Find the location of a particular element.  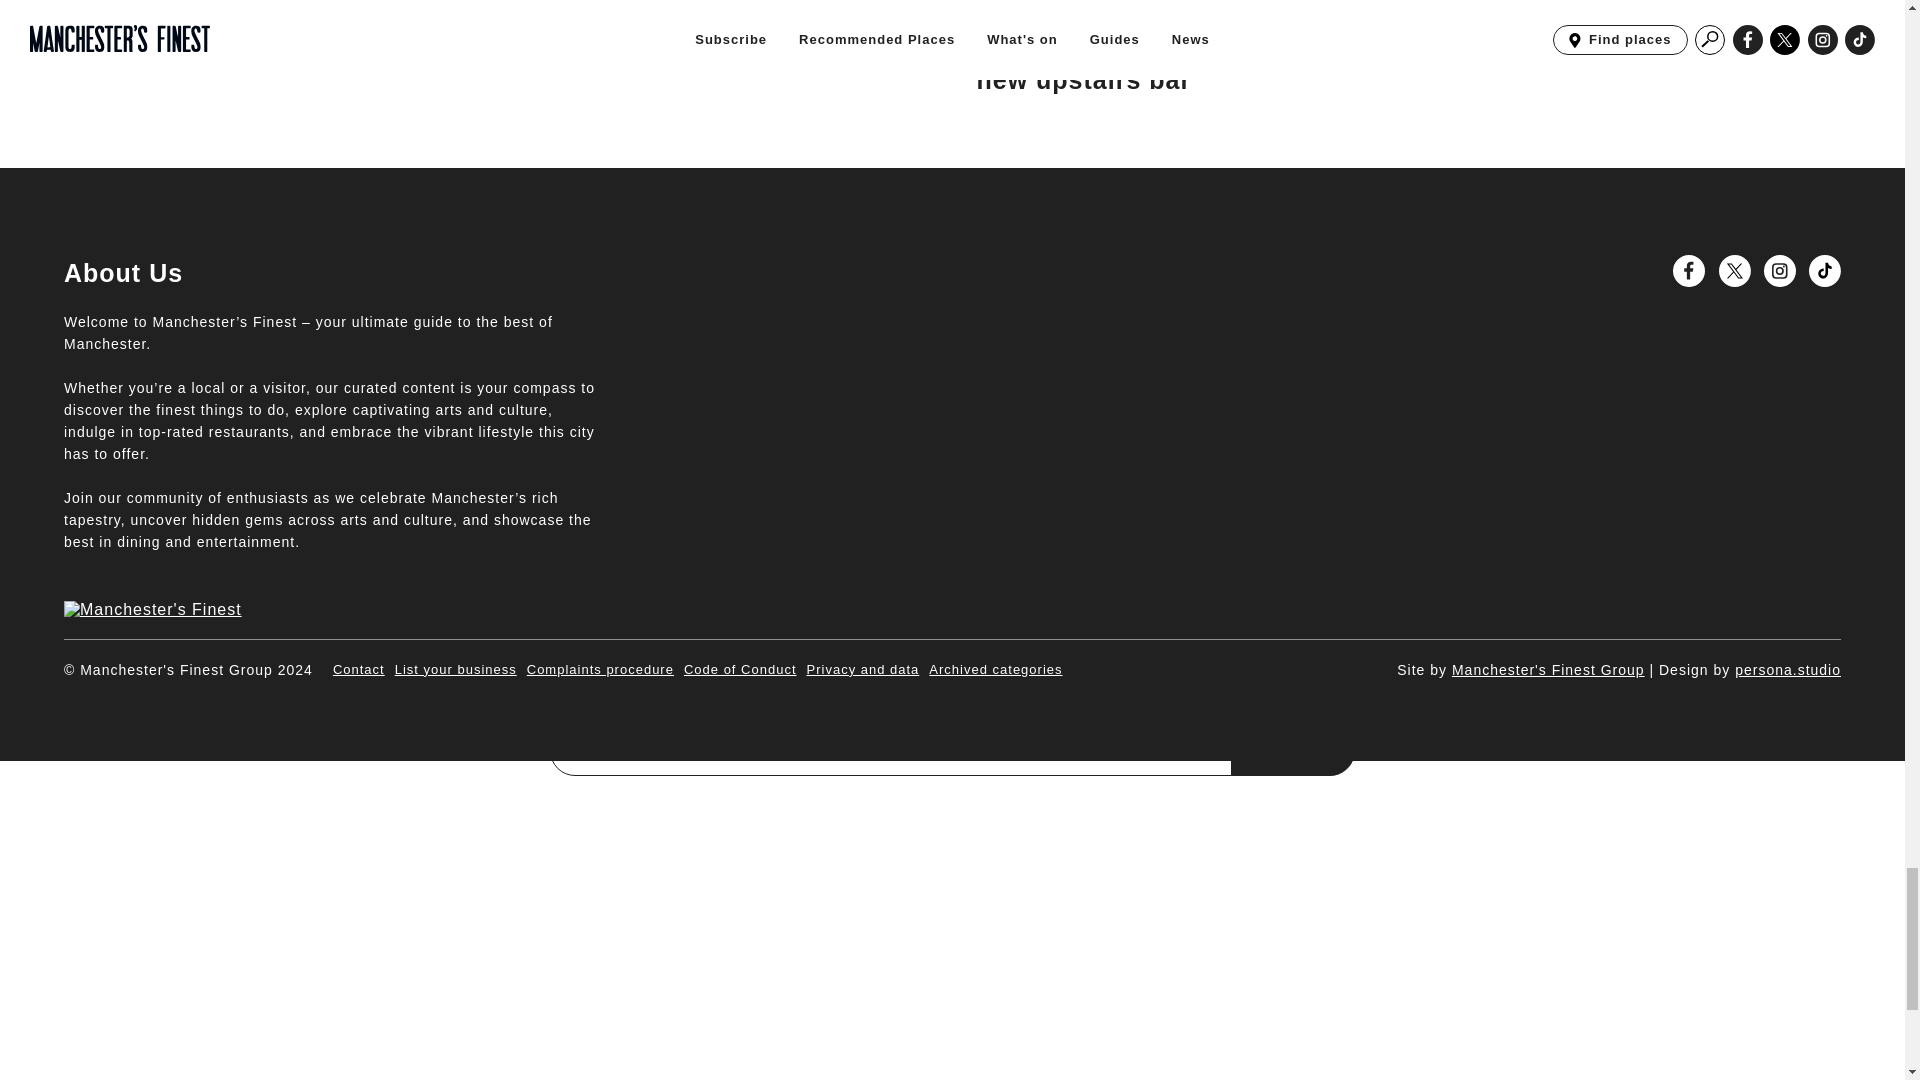

Go to Manchester's Finest Instagram profile is located at coordinates (1780, 270).